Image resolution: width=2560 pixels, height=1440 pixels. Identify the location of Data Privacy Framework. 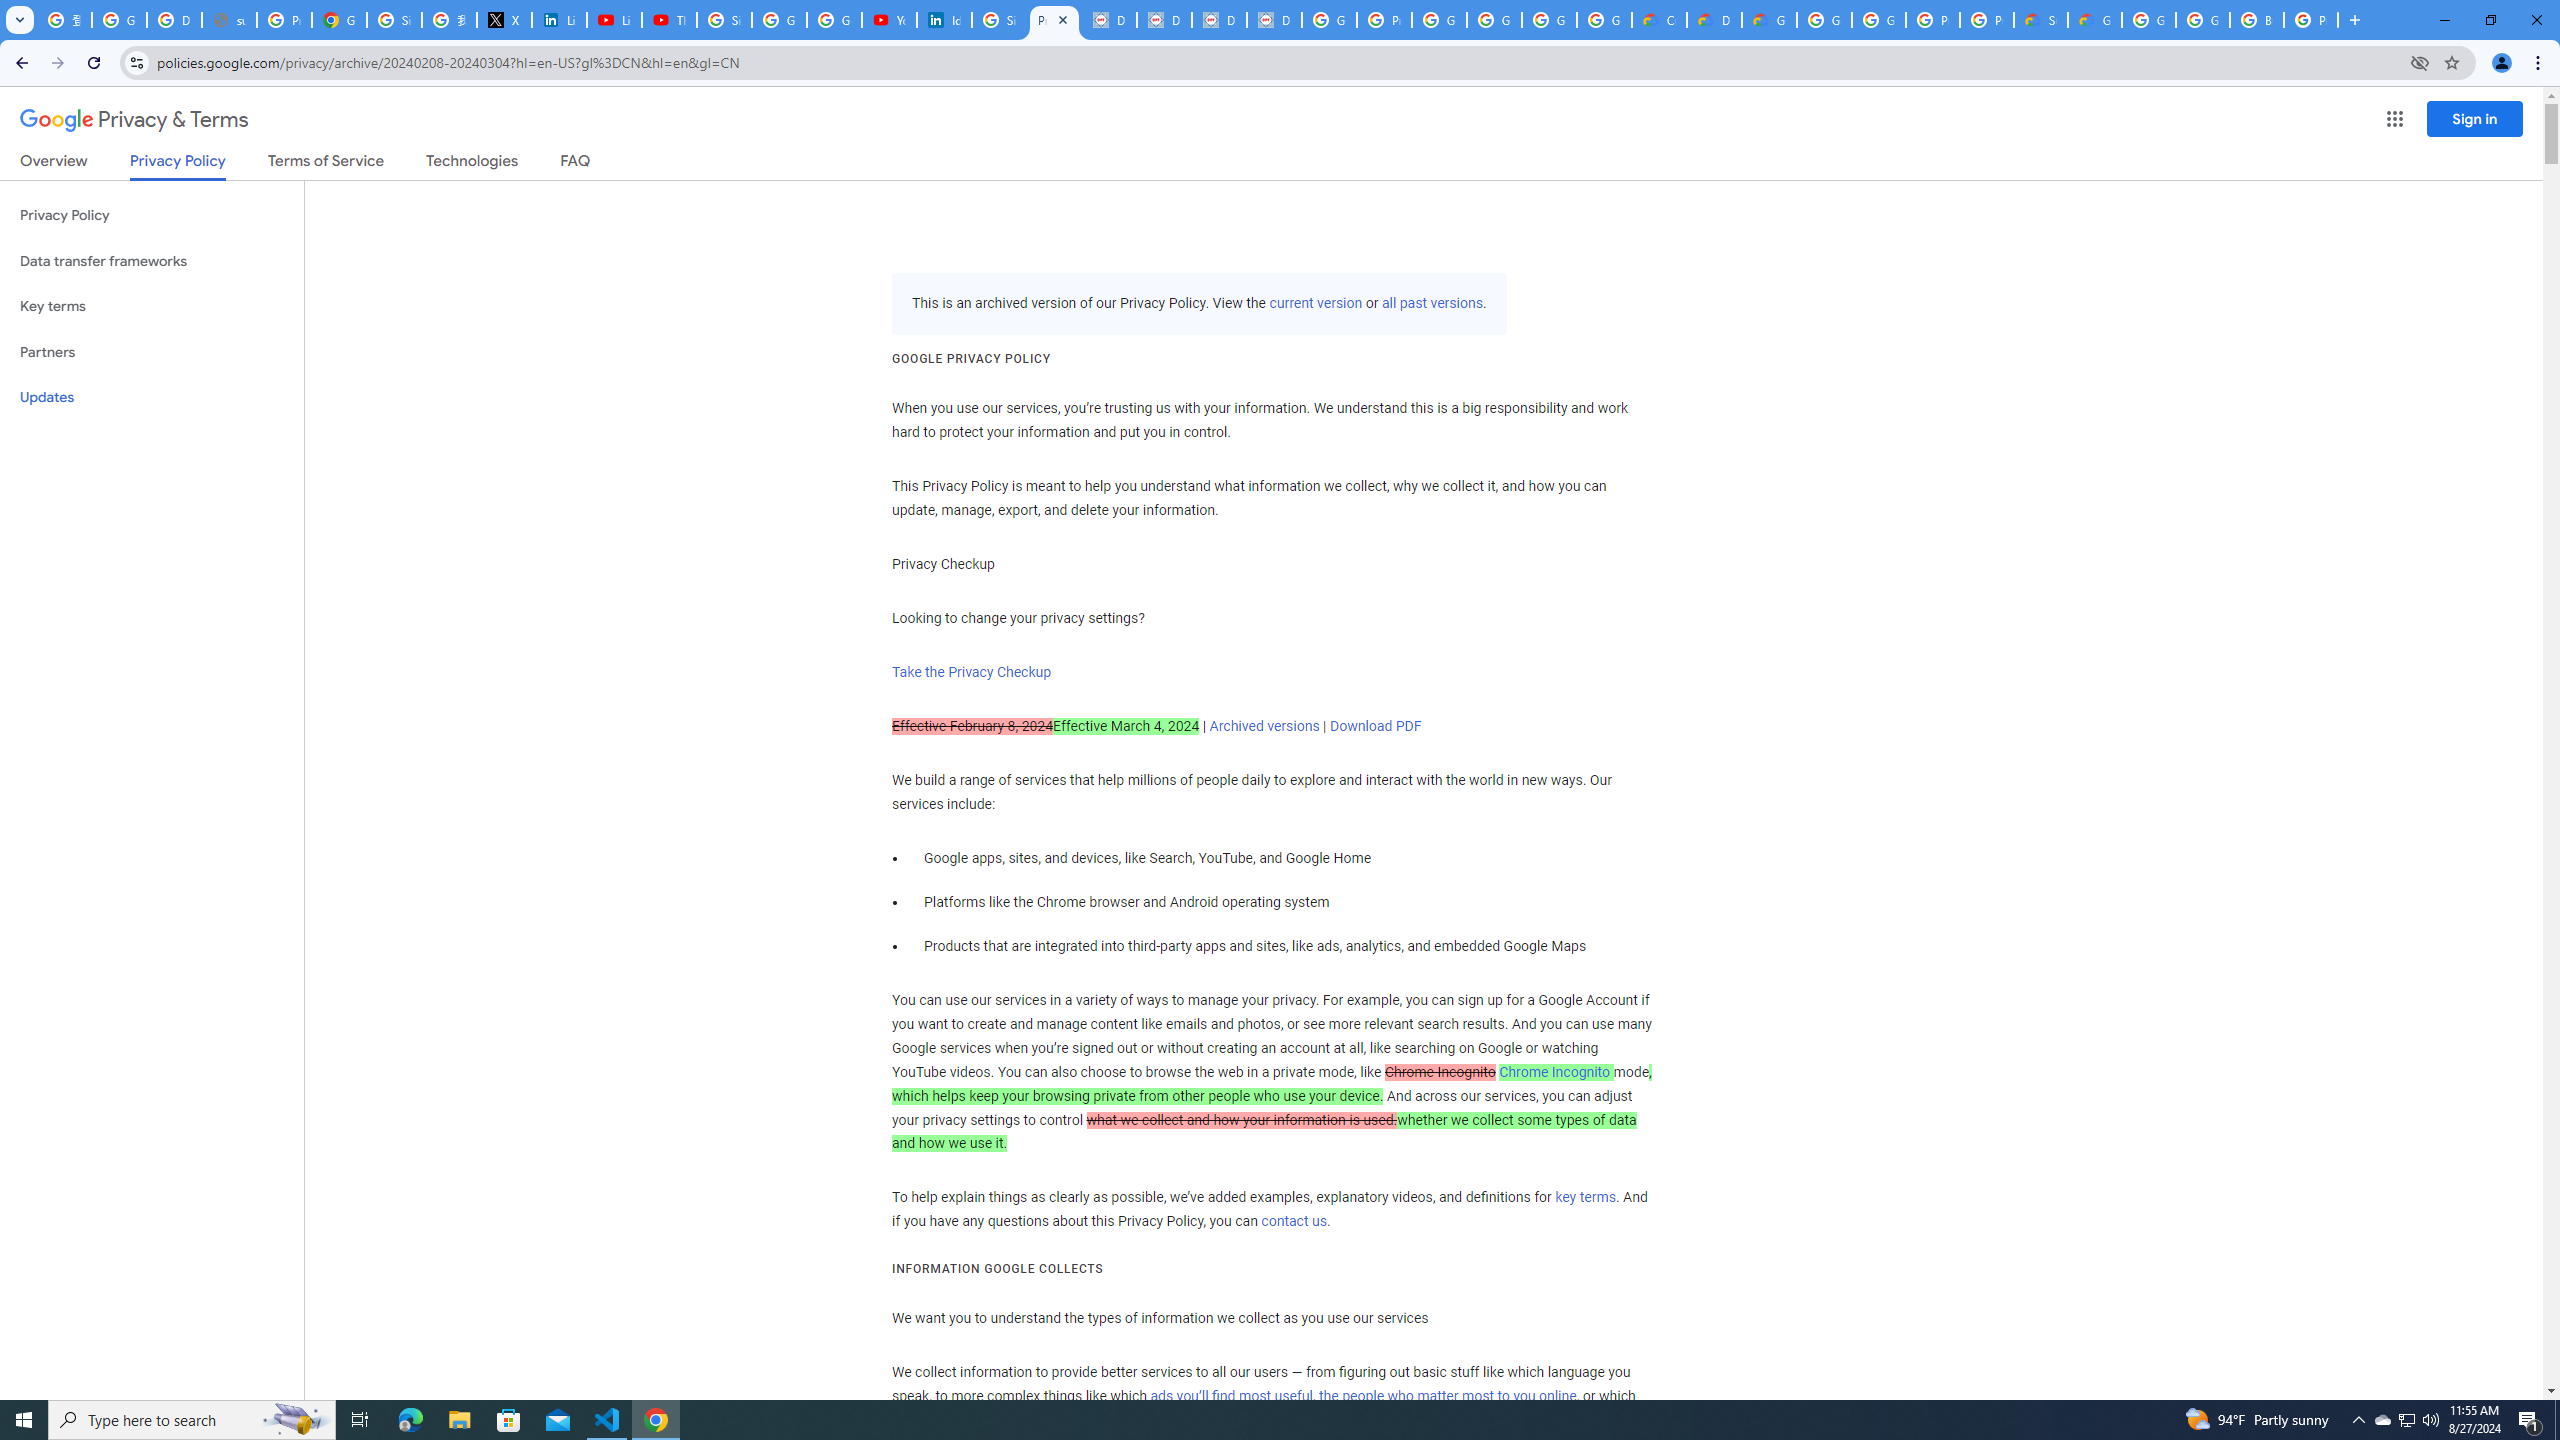
(1164, 20).